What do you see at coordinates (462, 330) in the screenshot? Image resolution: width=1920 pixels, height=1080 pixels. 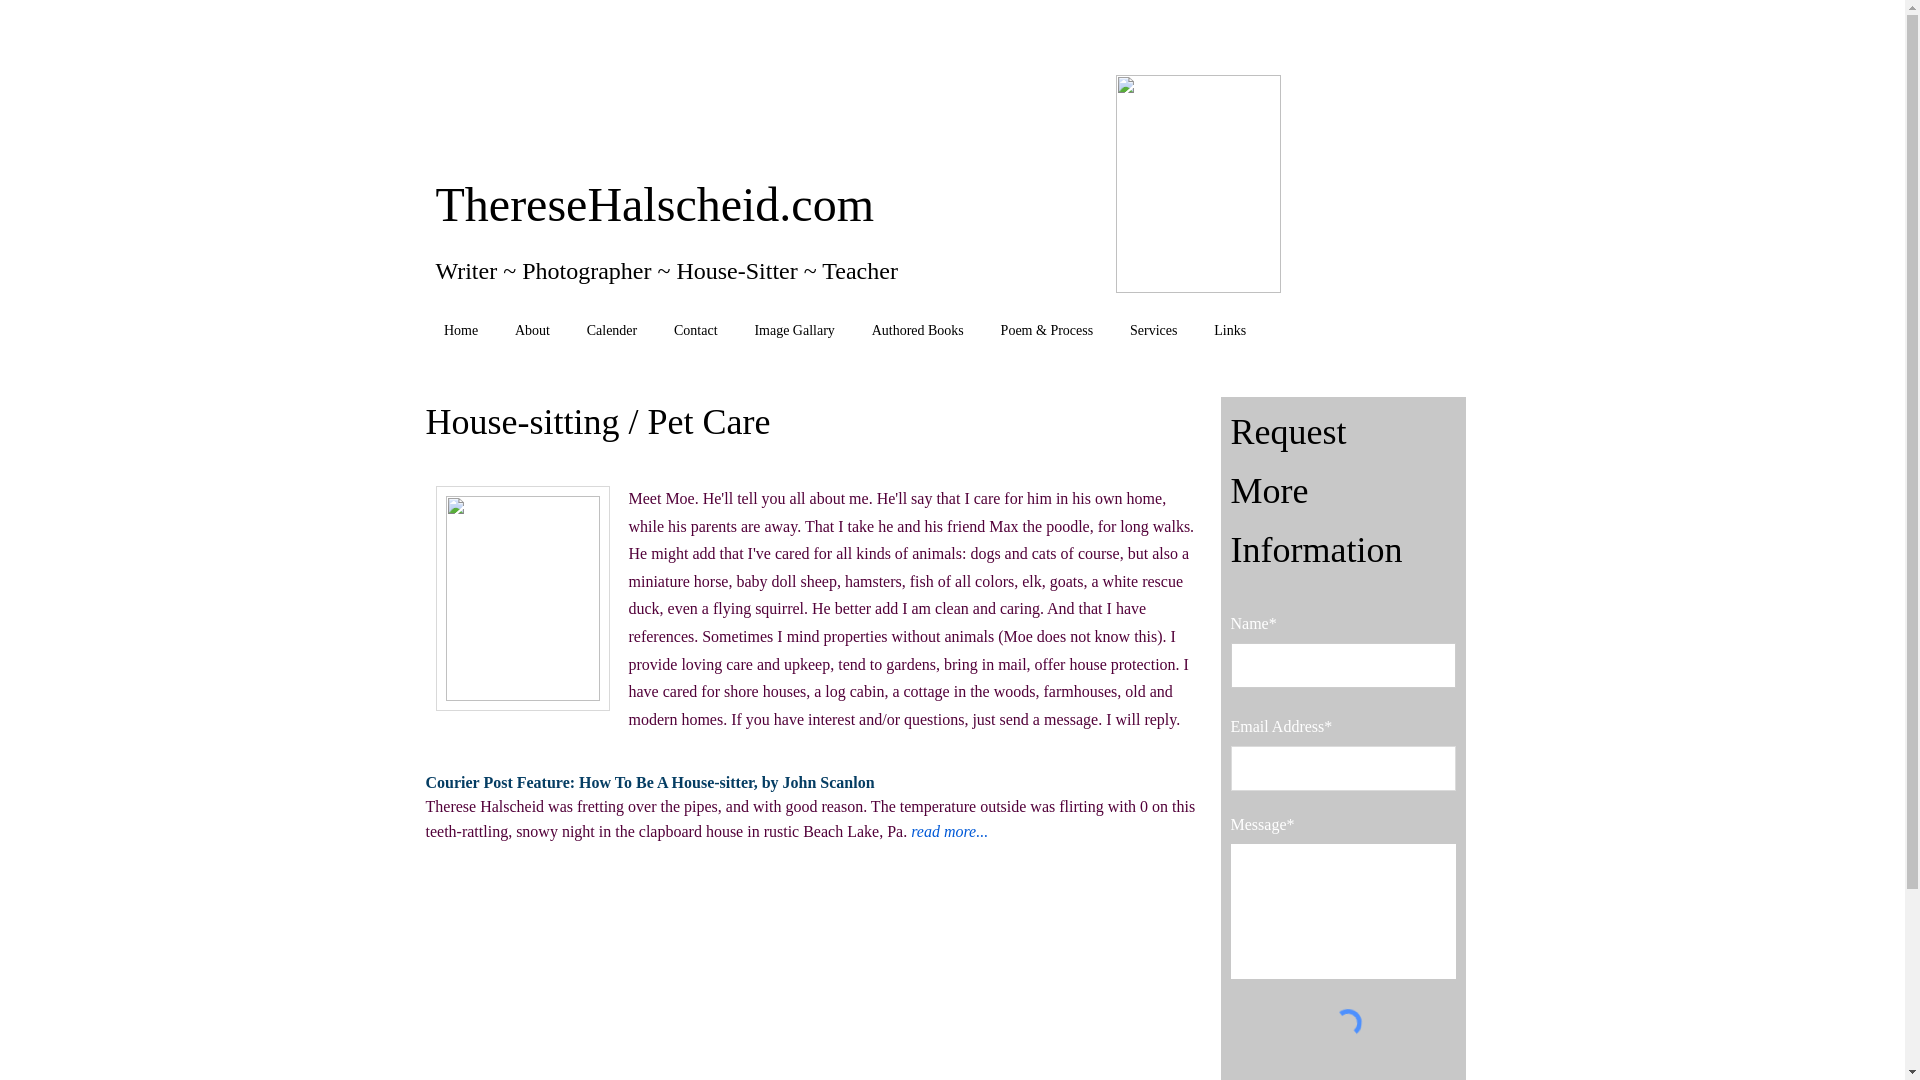 I see `Home` at bounding box center [462, 330].